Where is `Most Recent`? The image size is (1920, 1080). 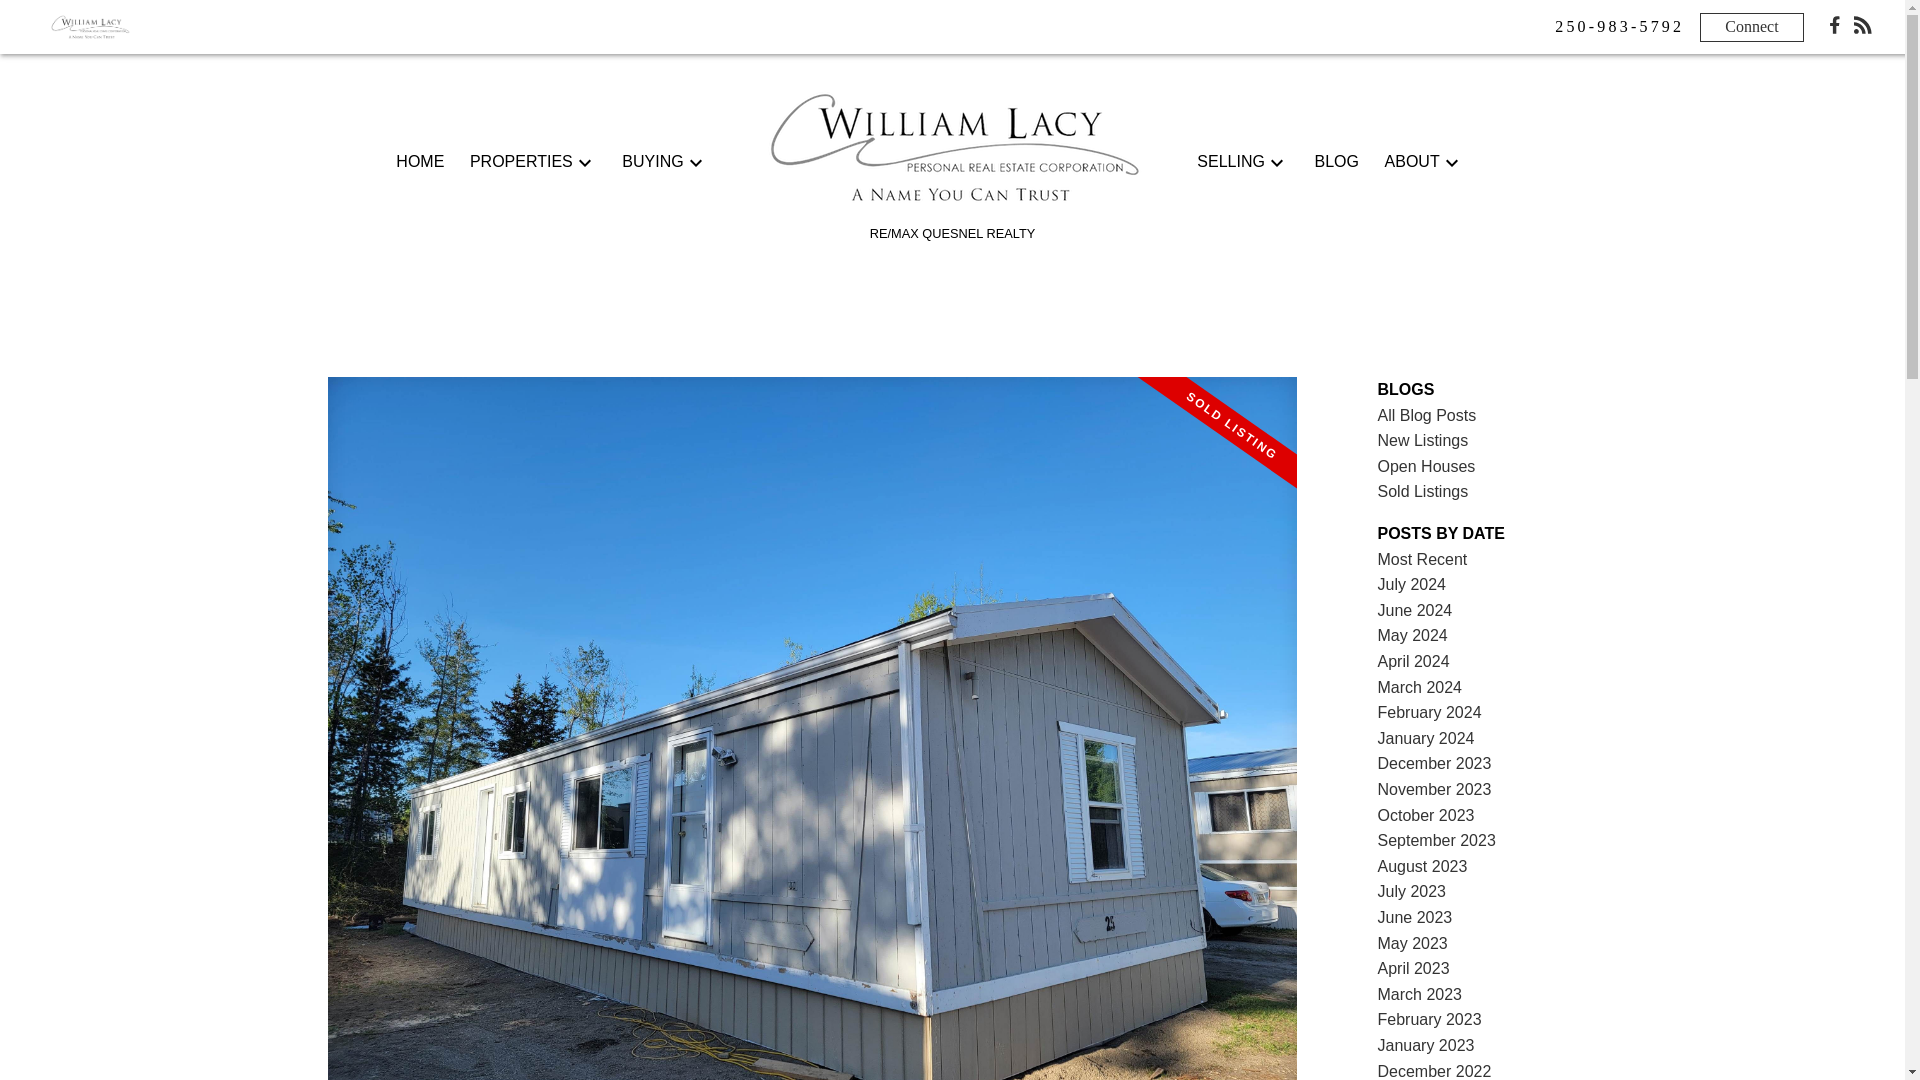 Most Recent is located at coordinates (1423, 559).